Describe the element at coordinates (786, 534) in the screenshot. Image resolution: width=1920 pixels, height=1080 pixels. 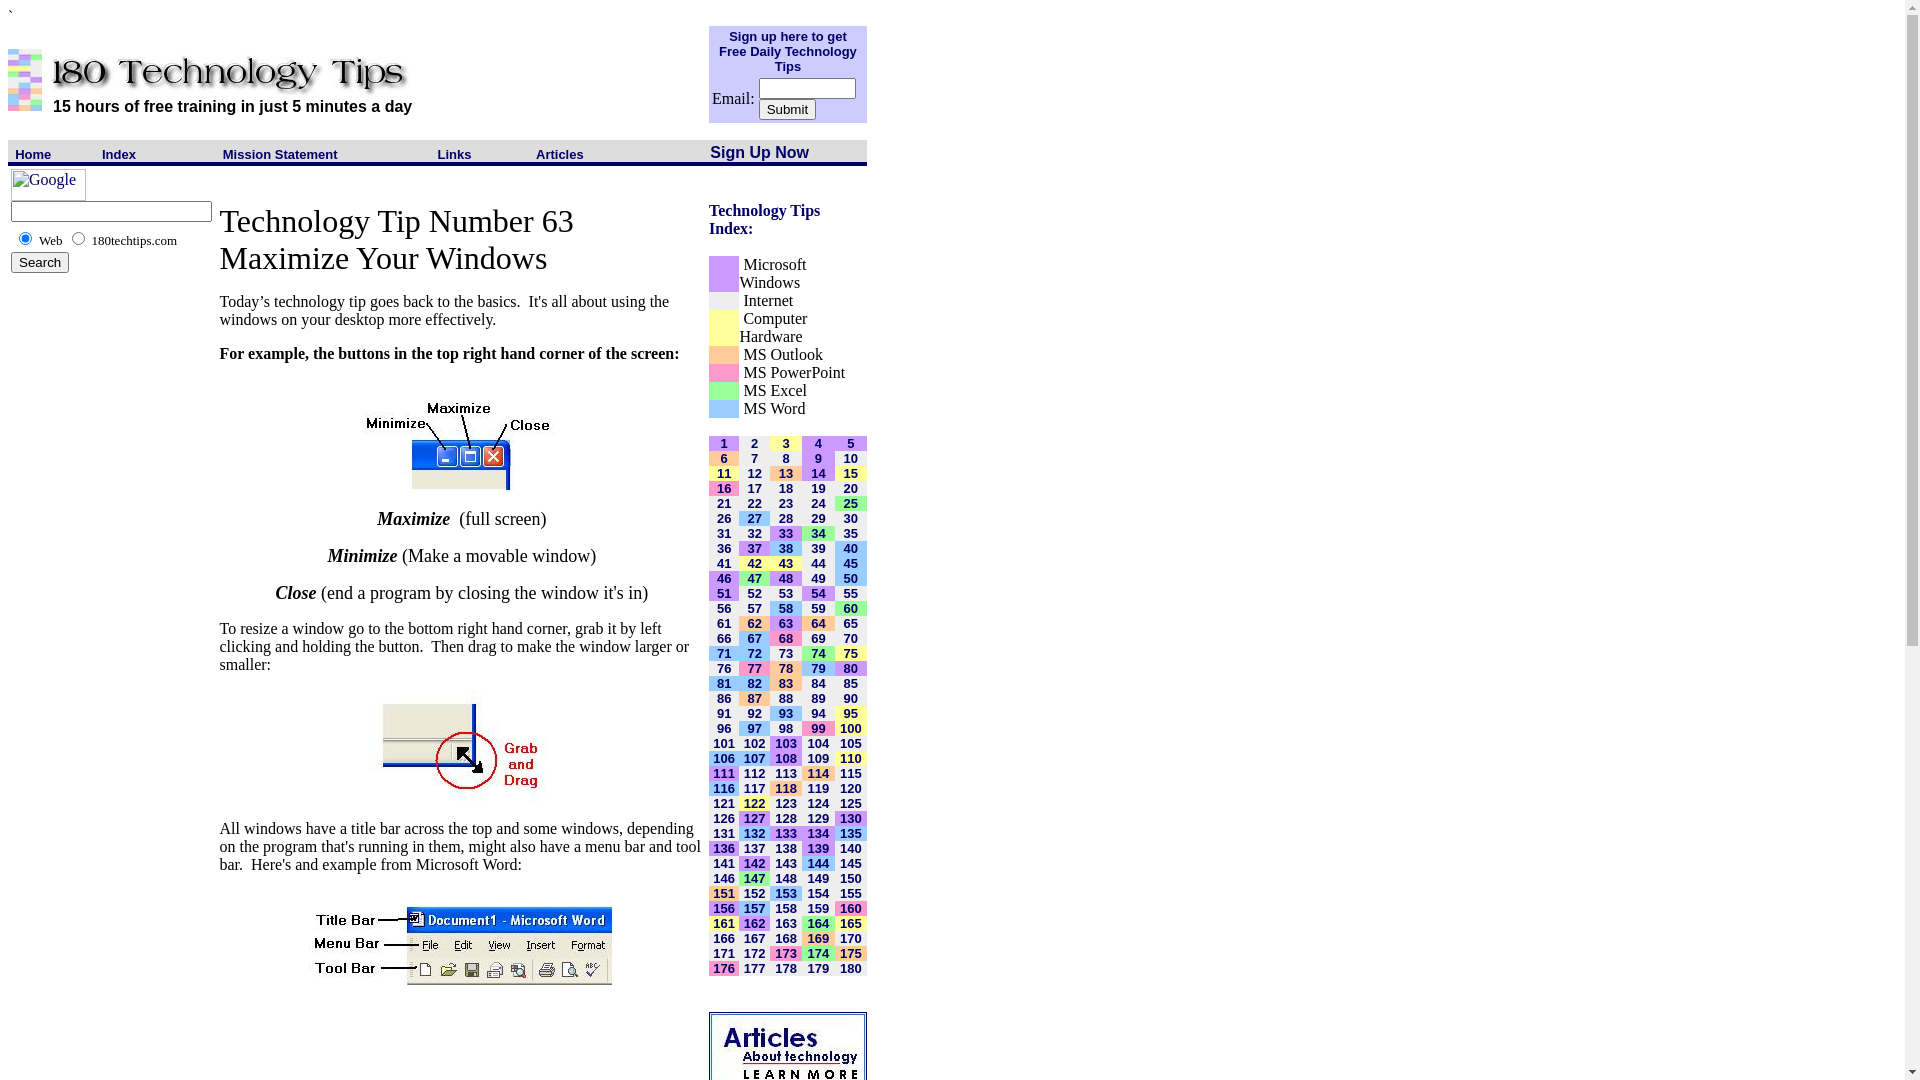
I see `33` at that location.